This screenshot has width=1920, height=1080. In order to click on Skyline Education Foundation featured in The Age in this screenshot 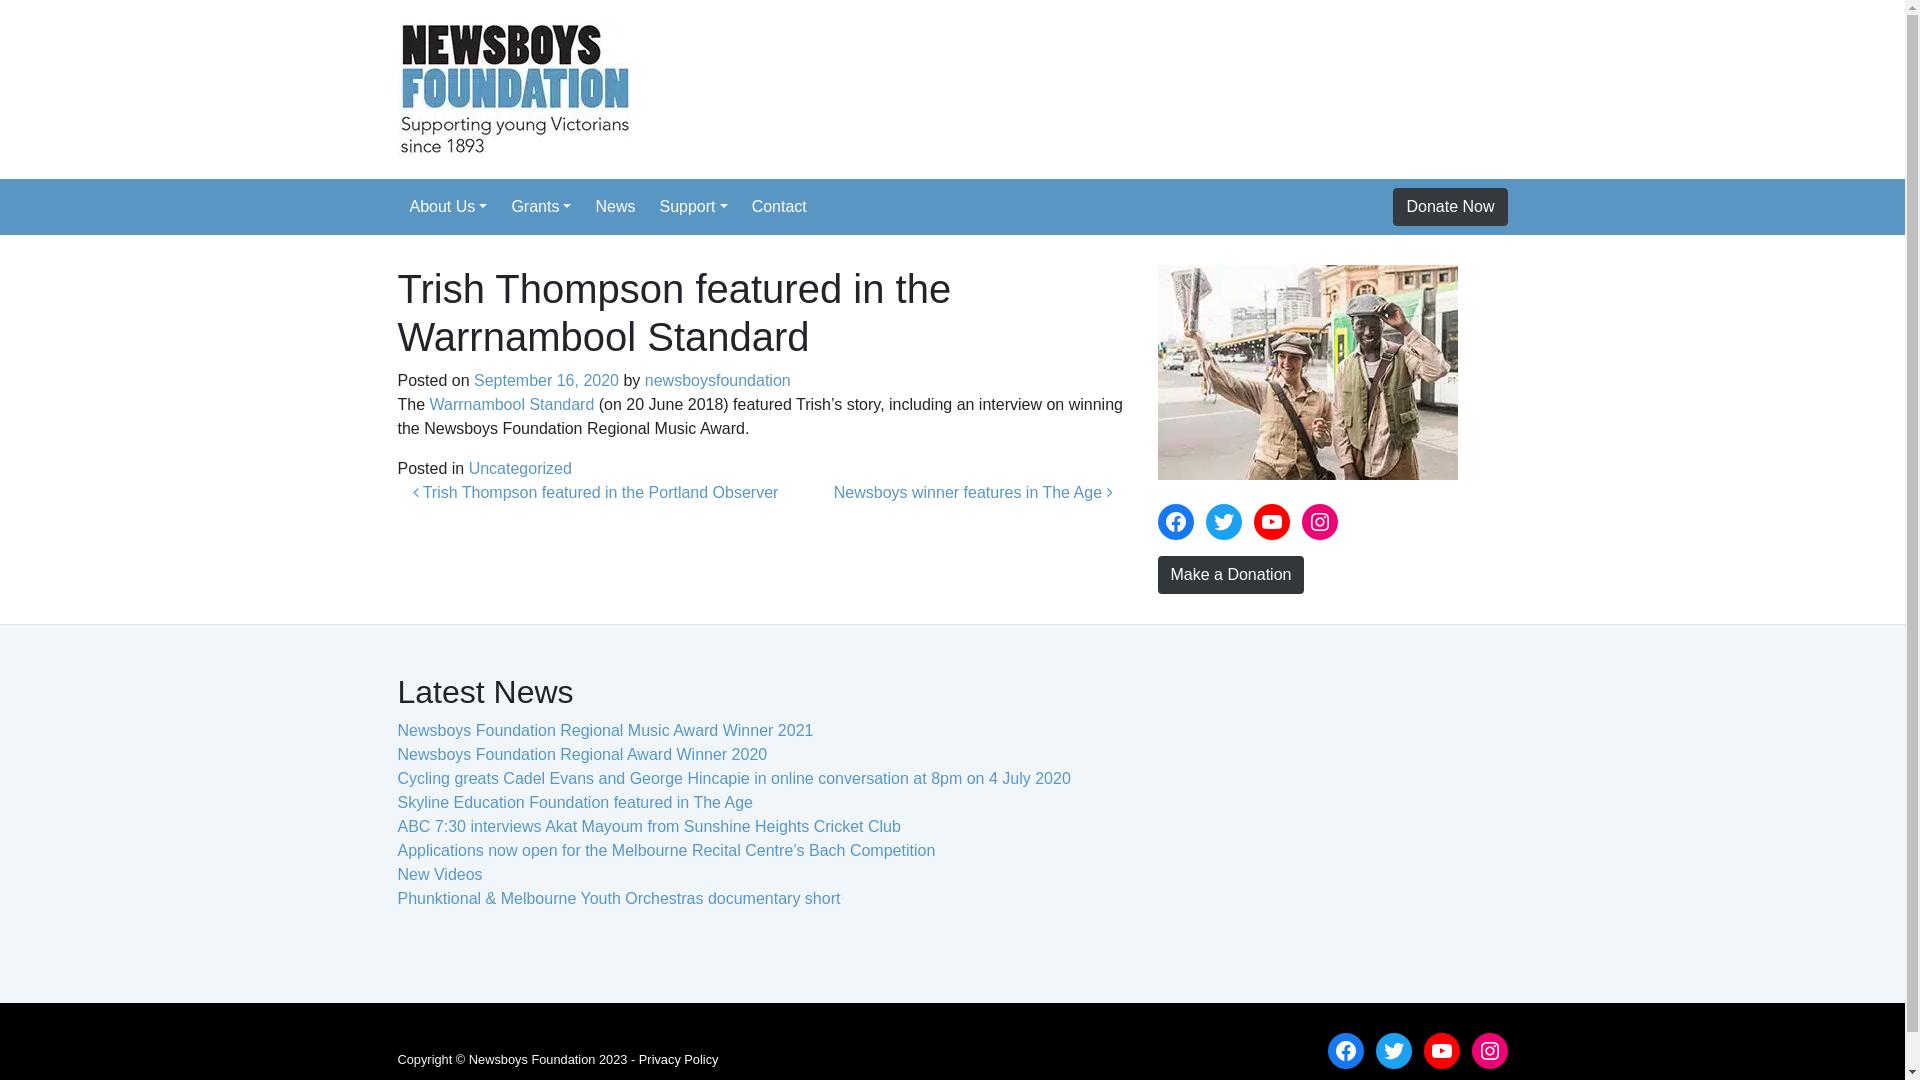, I will do `click(576, 802)`.